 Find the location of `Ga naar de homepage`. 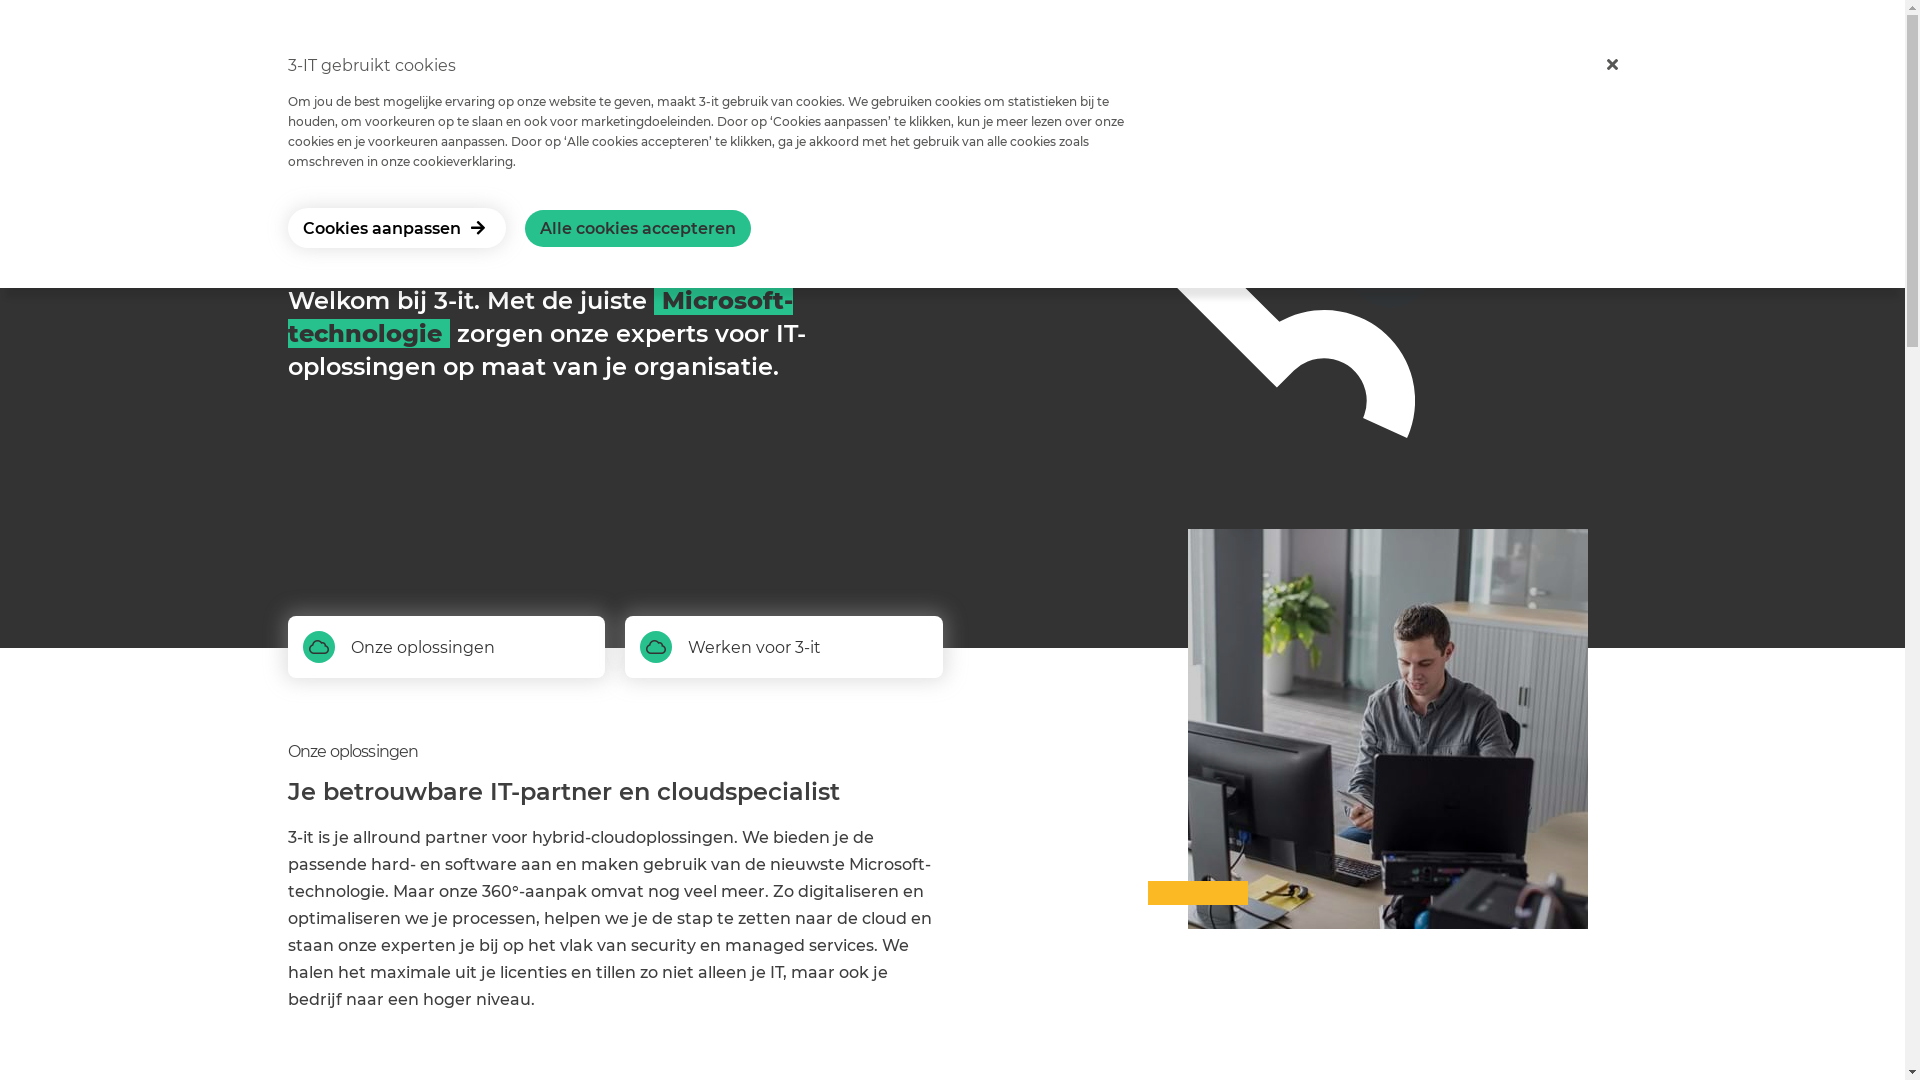

Ga naar de homepage is located at coordinates (313, 74).